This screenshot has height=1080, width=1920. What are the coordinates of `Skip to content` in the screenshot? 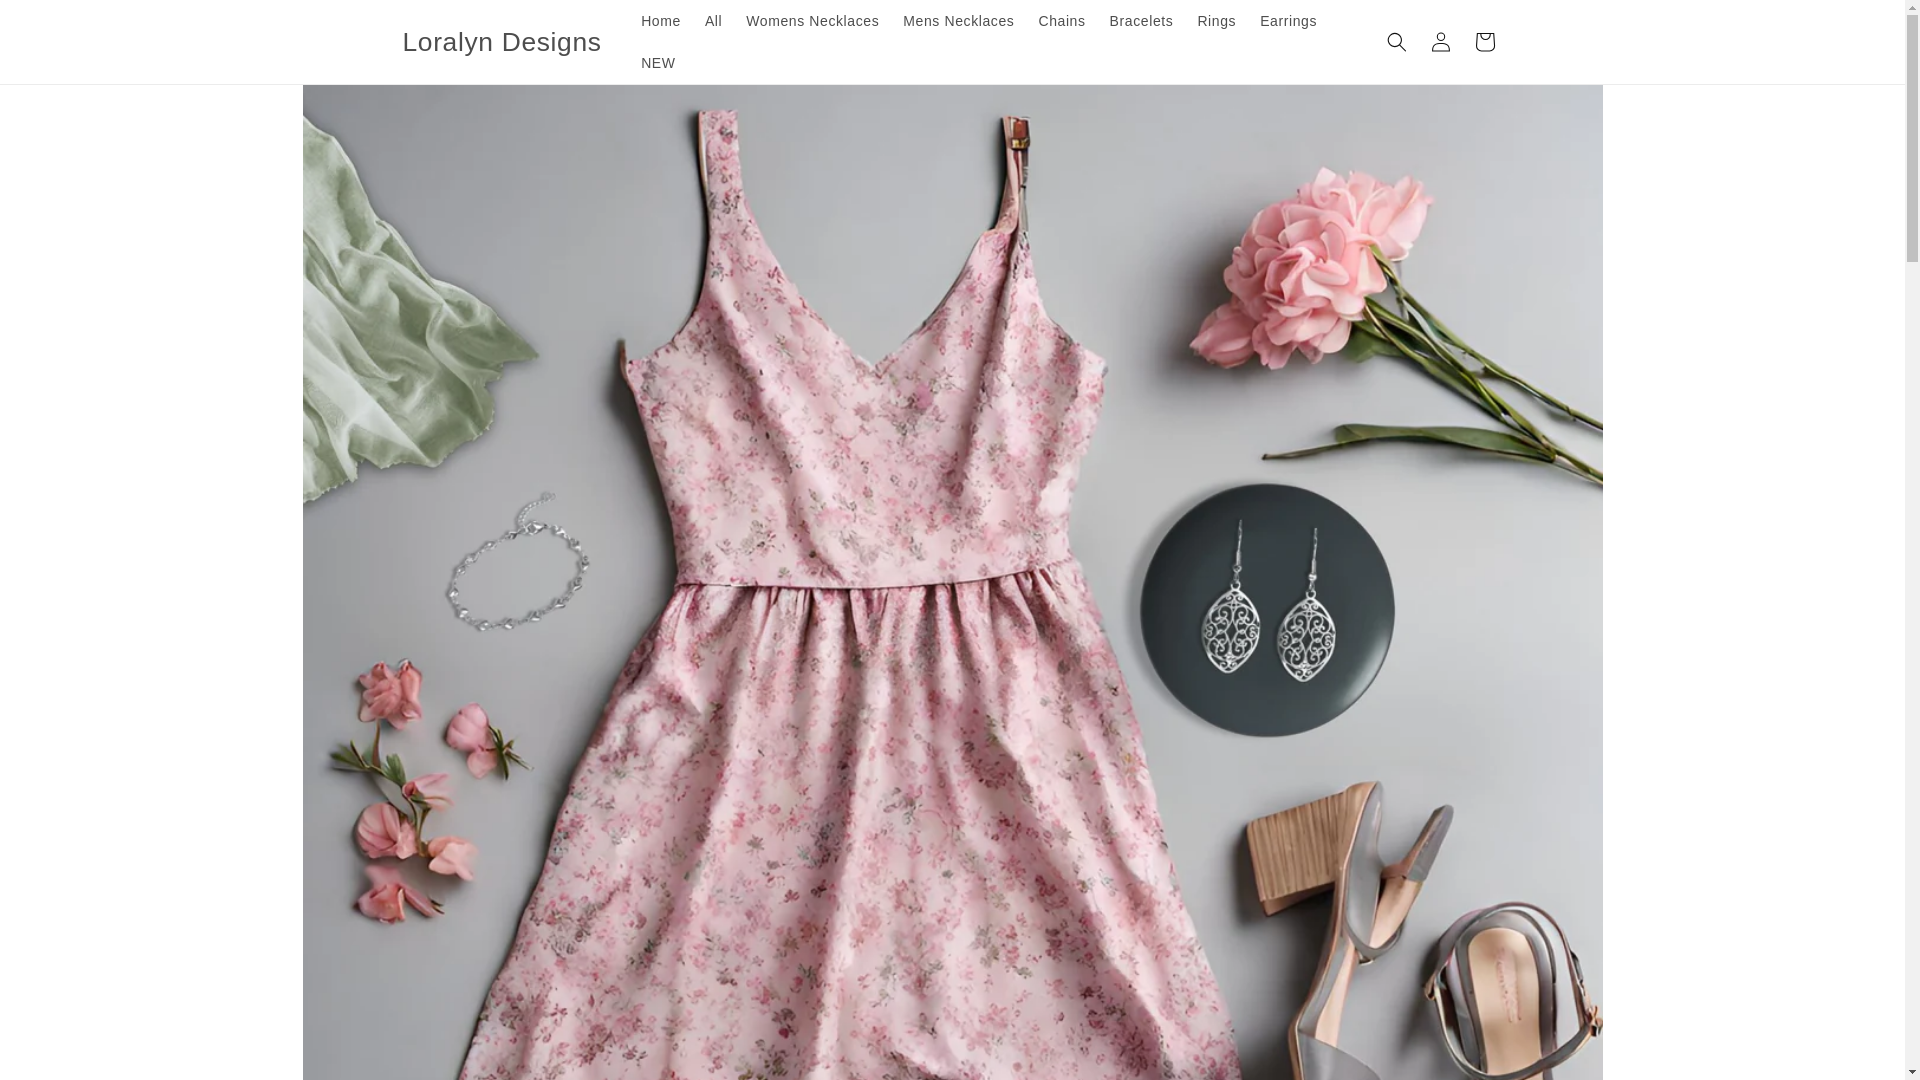 It's located at (62, 24).